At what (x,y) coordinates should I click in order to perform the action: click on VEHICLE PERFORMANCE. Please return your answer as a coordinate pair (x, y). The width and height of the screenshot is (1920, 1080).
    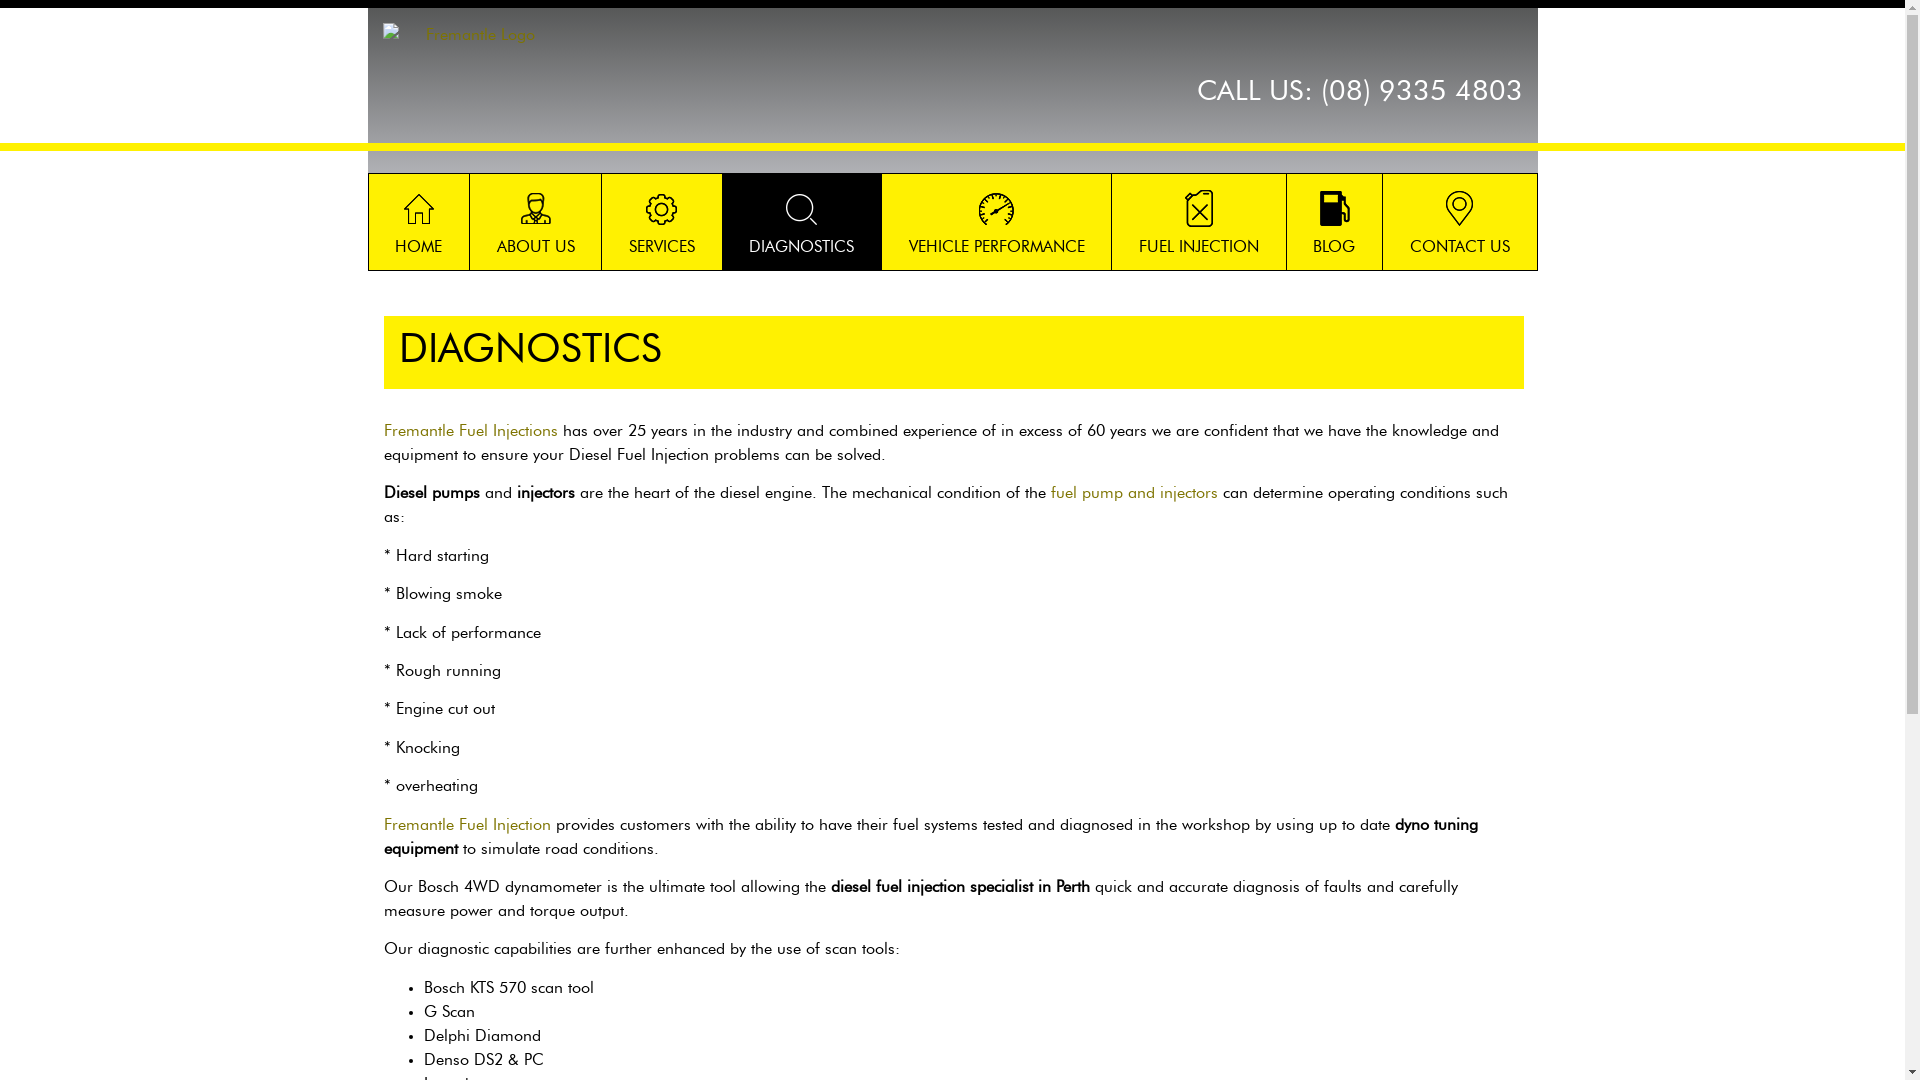
    Looking at the image, I should click on (996, 222).